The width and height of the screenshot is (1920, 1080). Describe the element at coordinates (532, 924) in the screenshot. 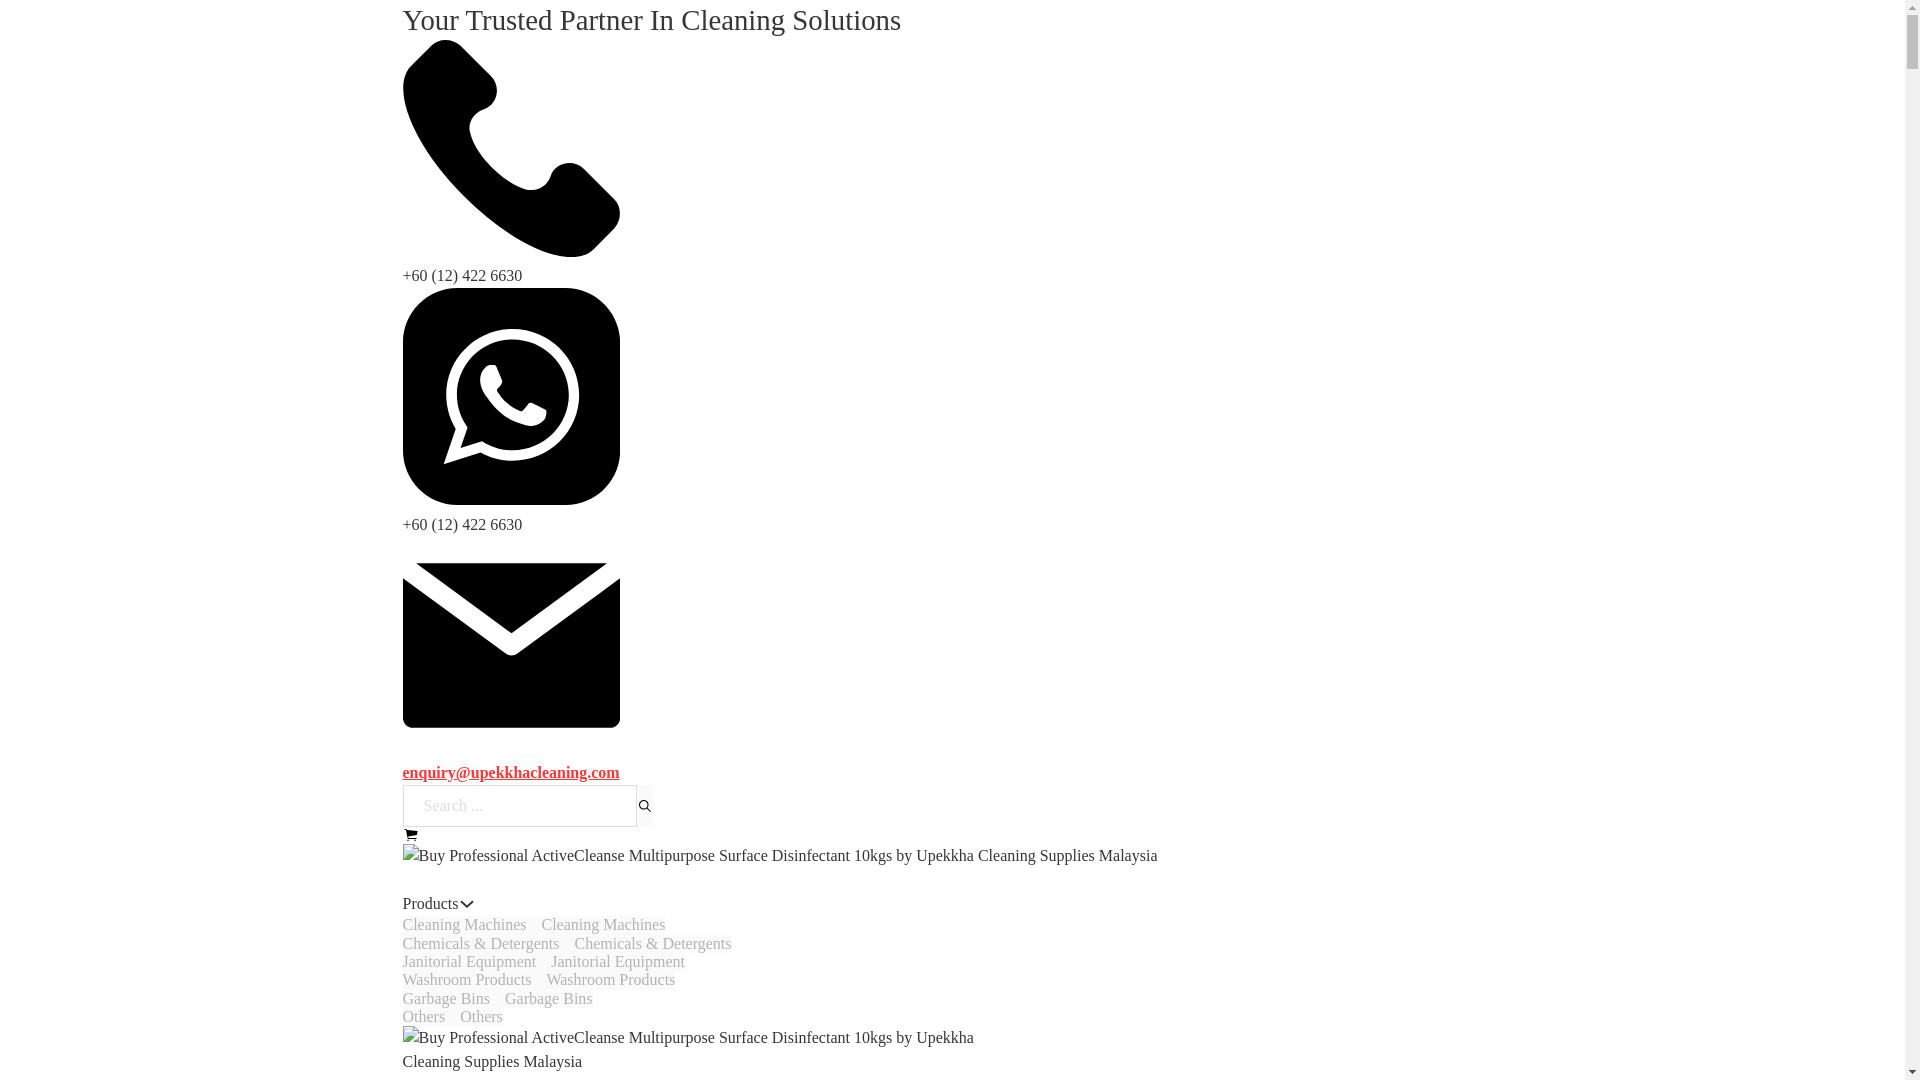

I see `Products` at that location.